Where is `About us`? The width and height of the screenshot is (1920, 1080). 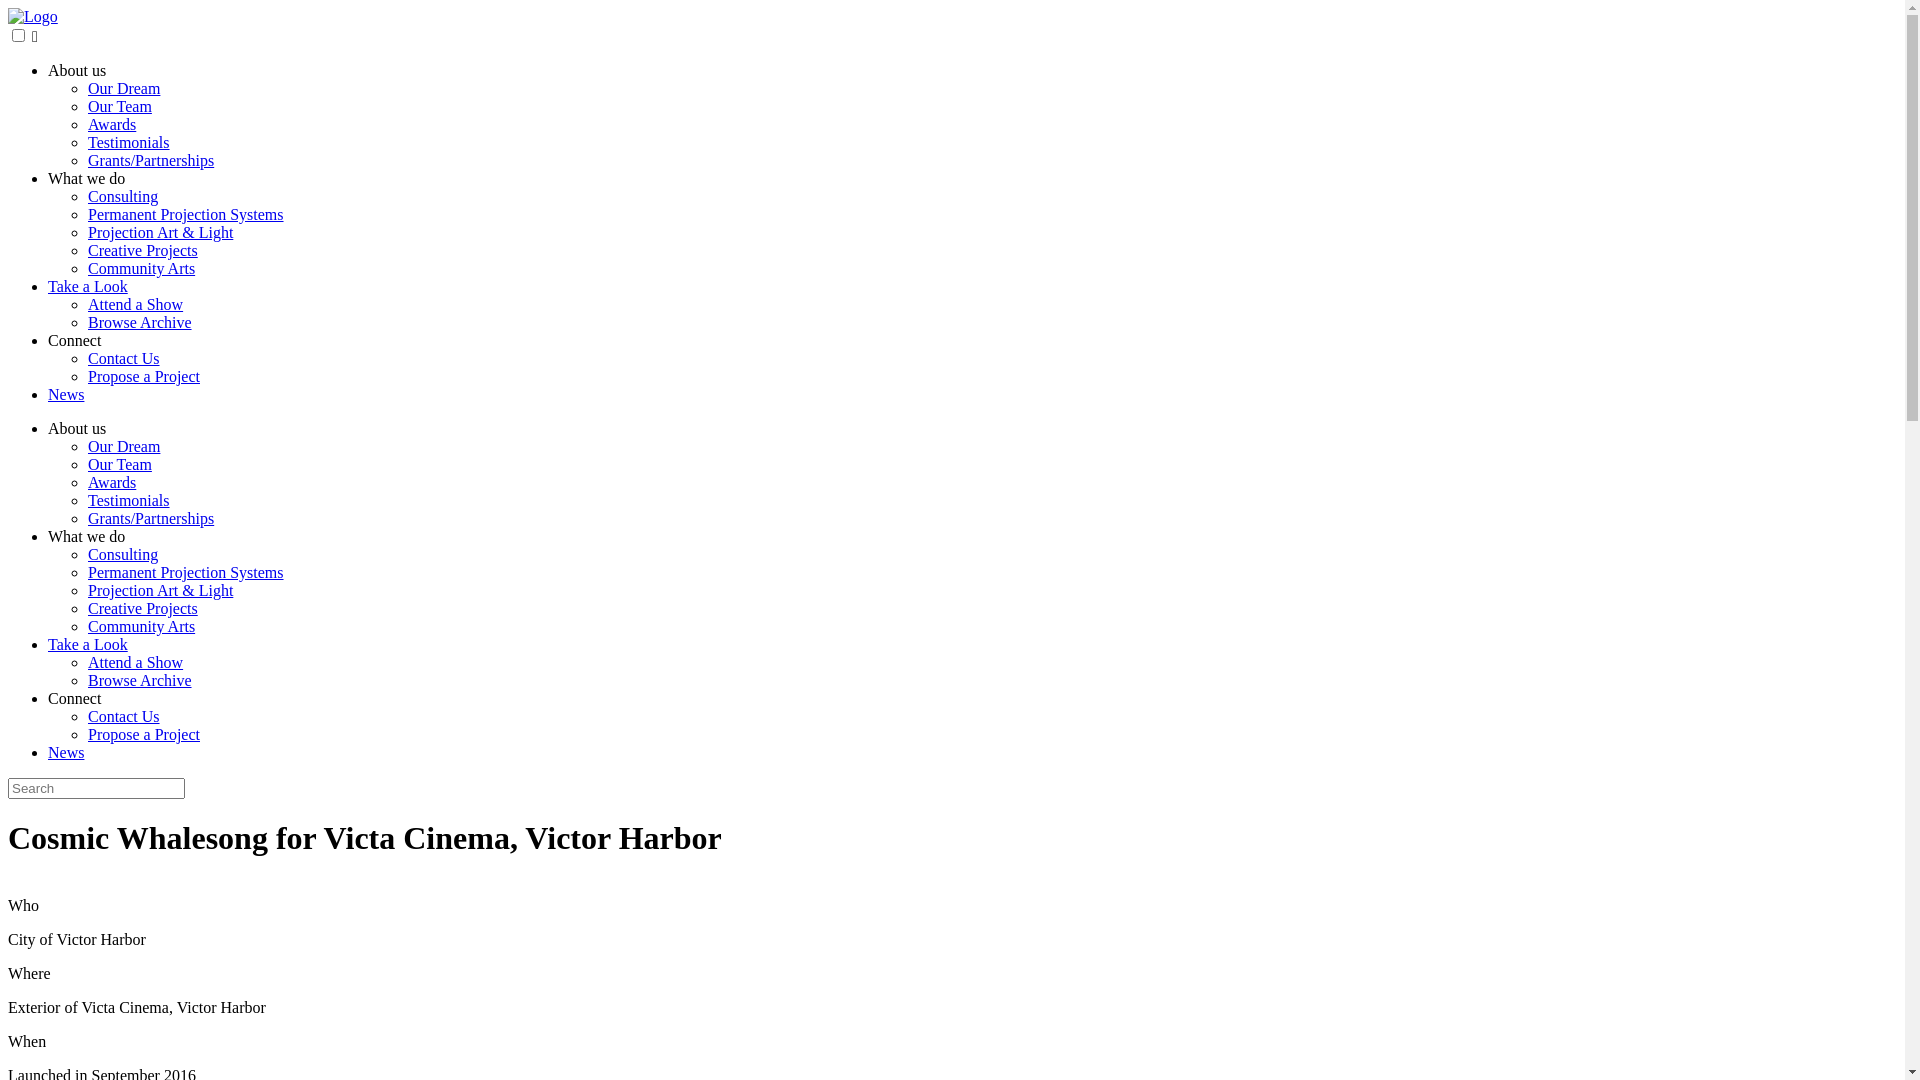 About us is located at coordinates (77, 70).